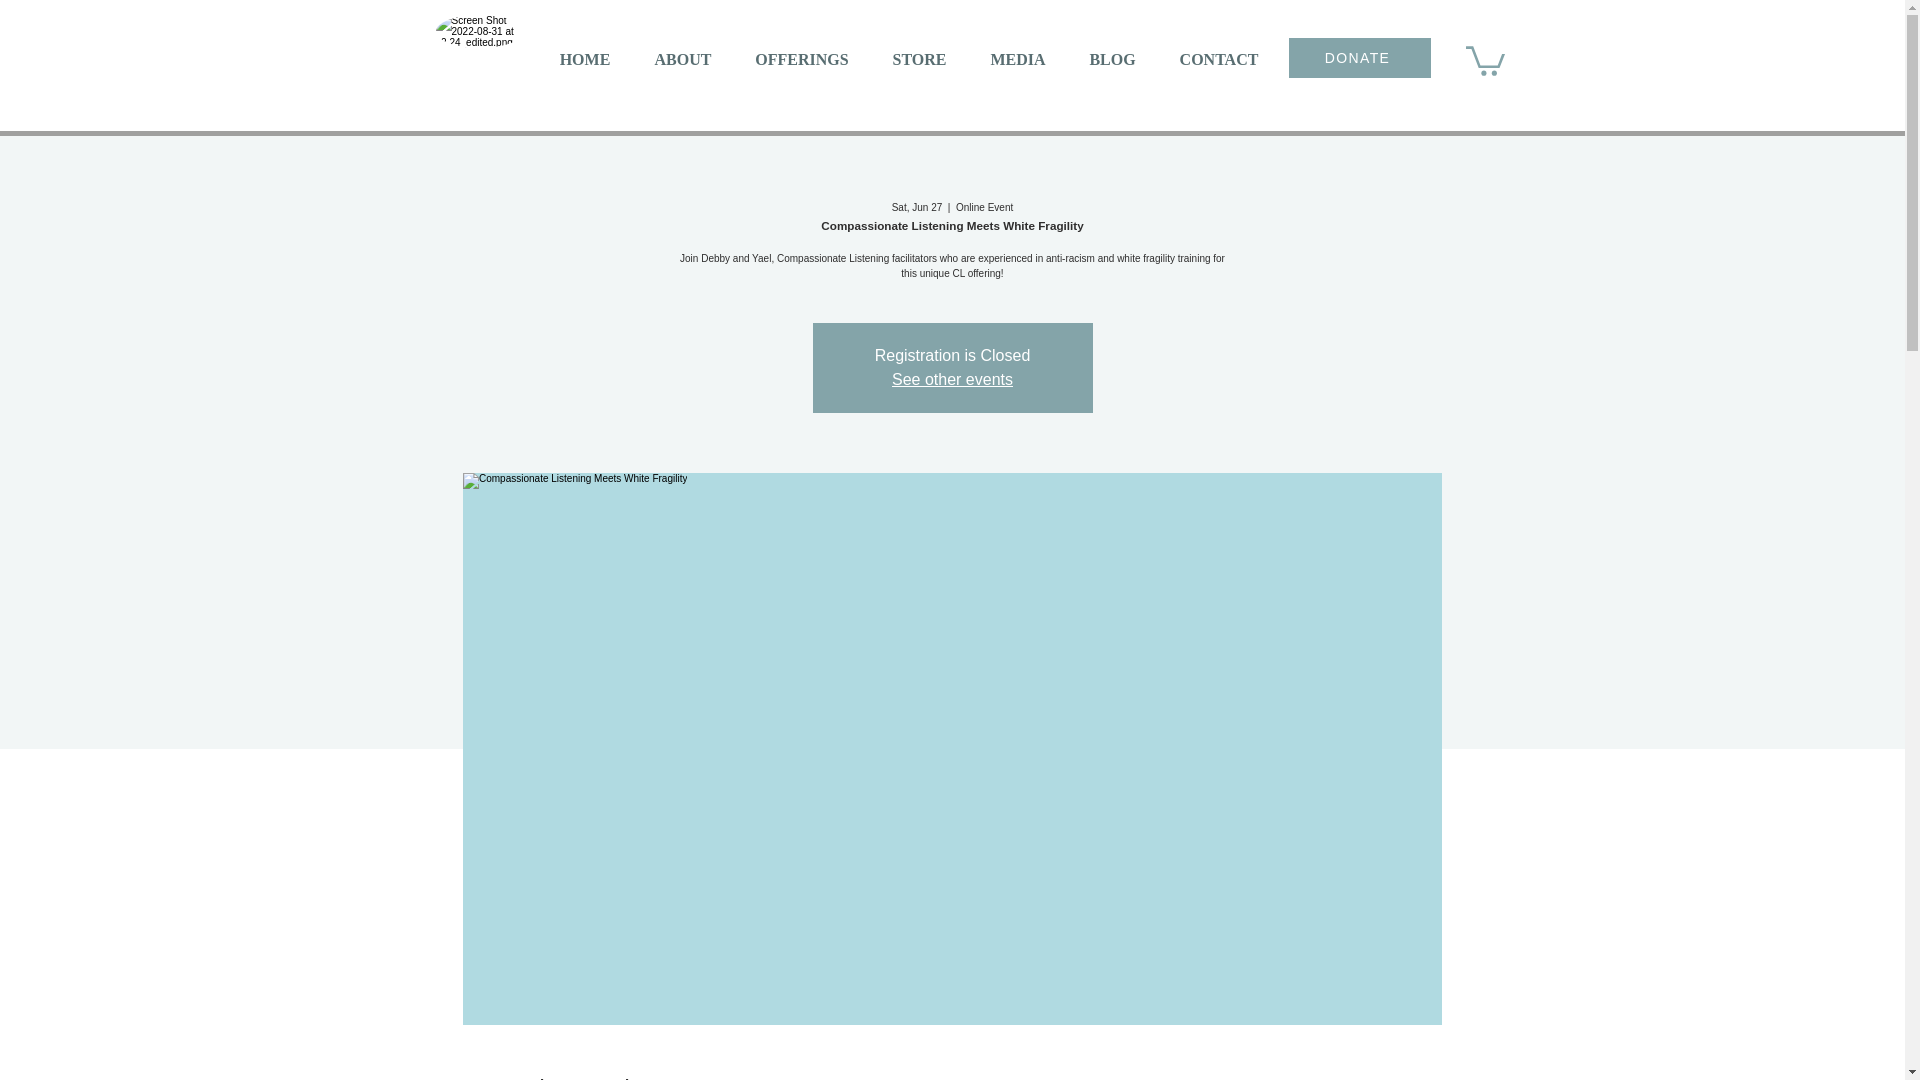 The height and width of the screenshot is (1080, 1920). What do you see at coordinates (1359, 57) in the screenshot?
I see `DONATE` at bounding box center [1359, 57].